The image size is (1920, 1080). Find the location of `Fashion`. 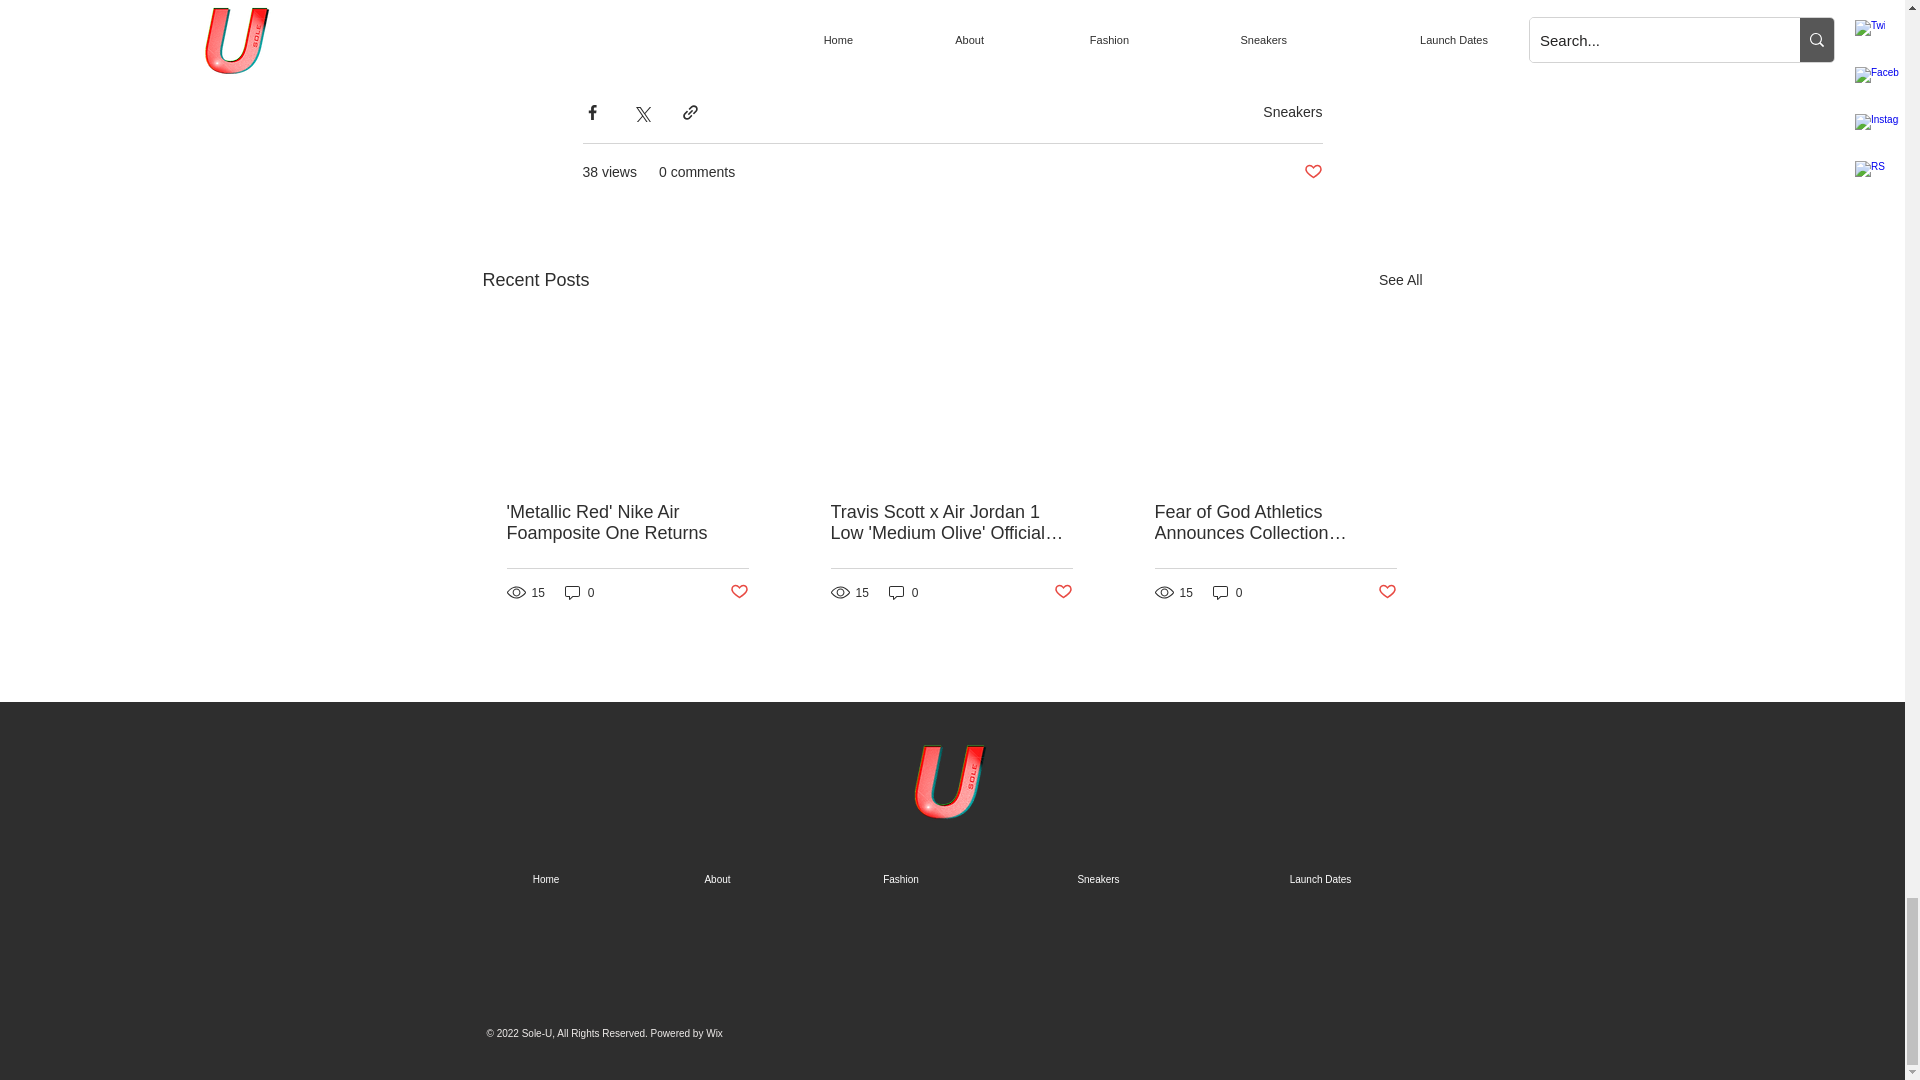

Fashion is located at coordinates (901, 880).